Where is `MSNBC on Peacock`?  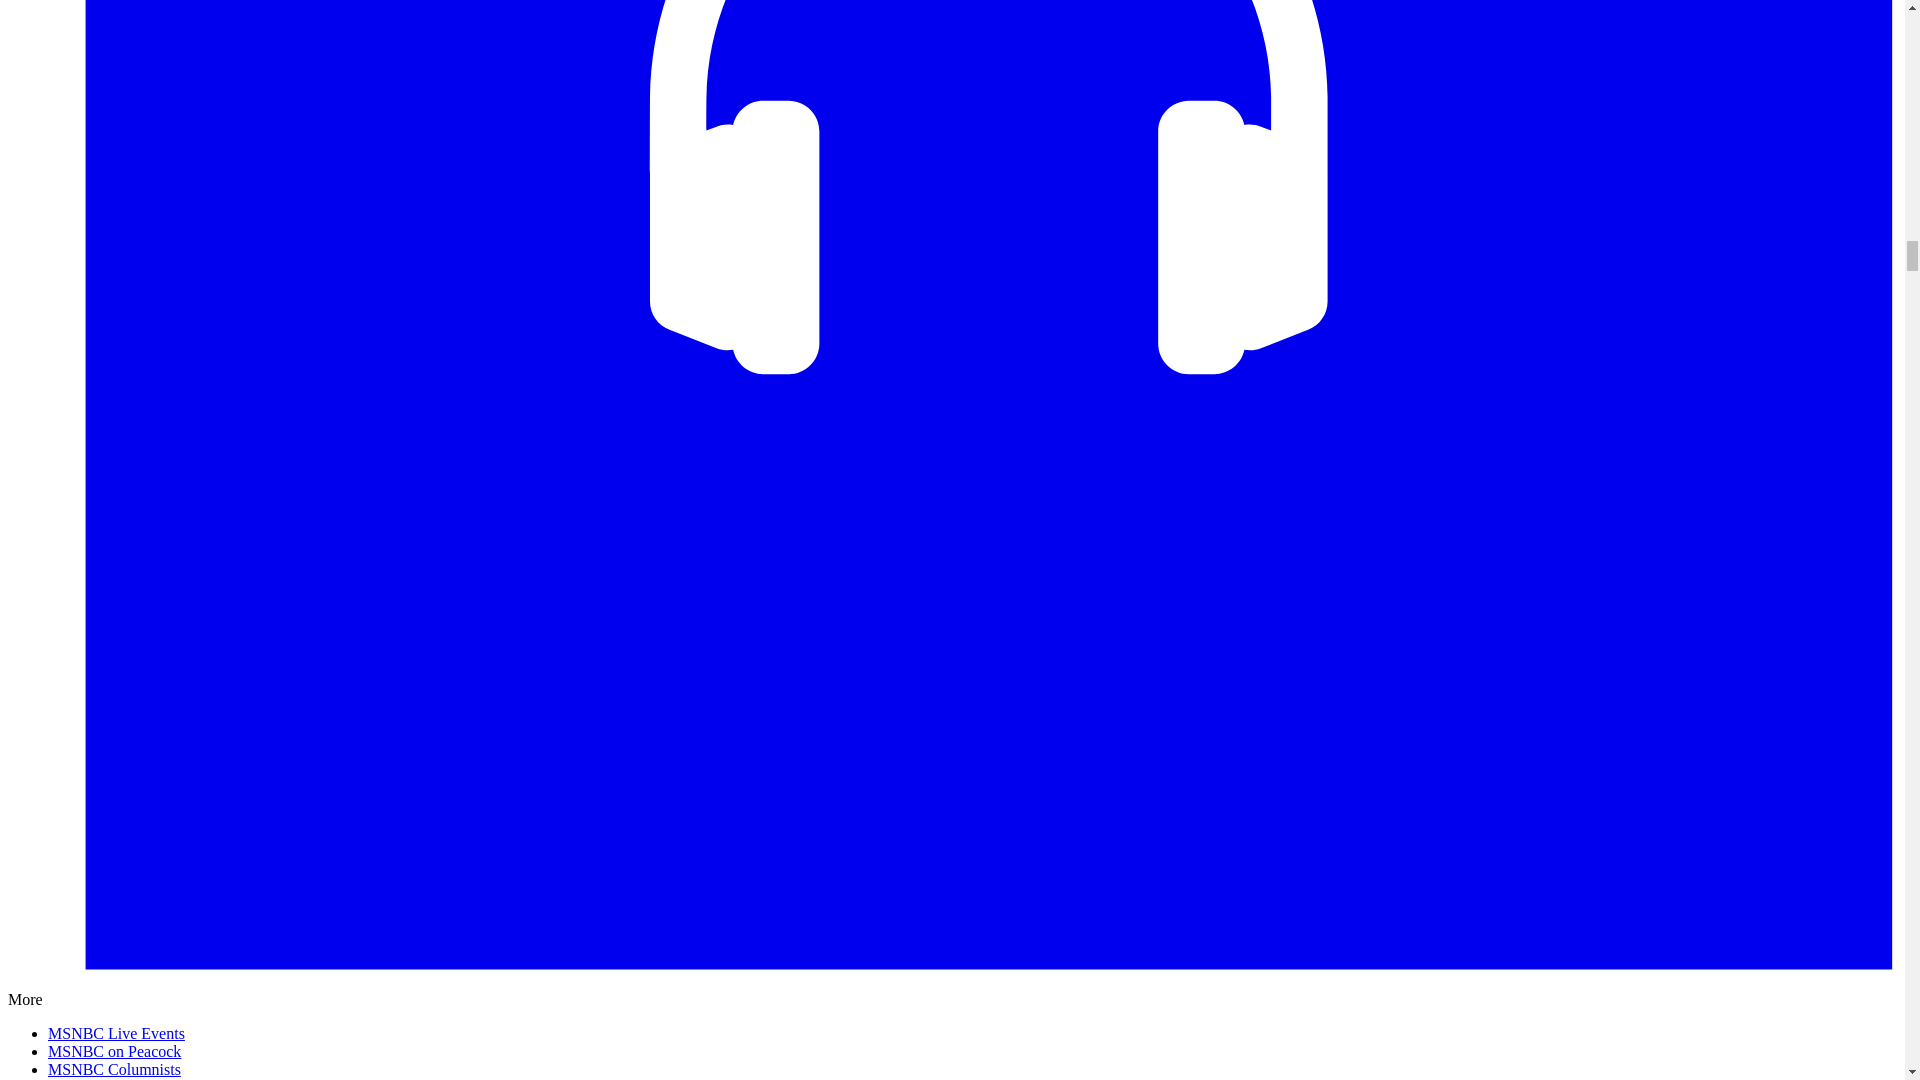
MSNBC on Peacock is located at coordinates (114, 1051).